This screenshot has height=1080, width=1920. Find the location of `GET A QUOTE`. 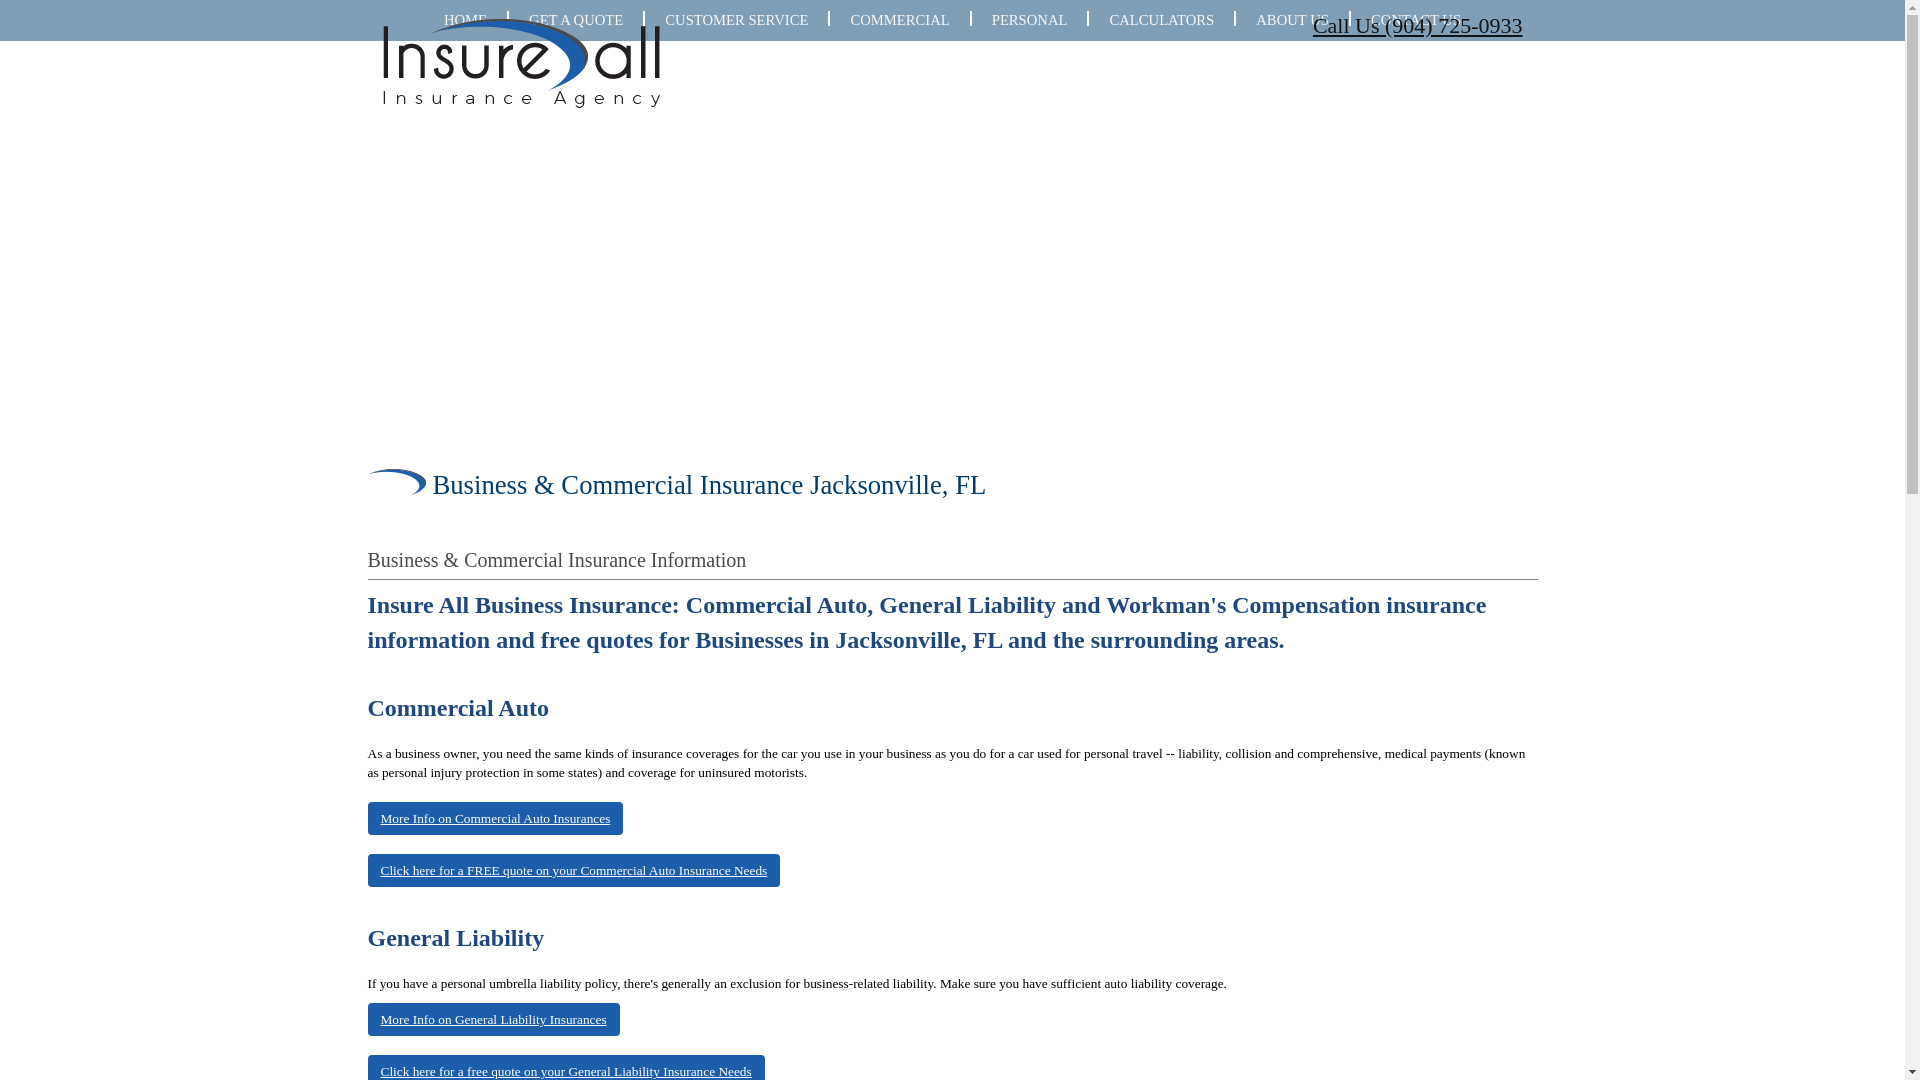

GET A QUOTE is located at coordinates (576, 20).